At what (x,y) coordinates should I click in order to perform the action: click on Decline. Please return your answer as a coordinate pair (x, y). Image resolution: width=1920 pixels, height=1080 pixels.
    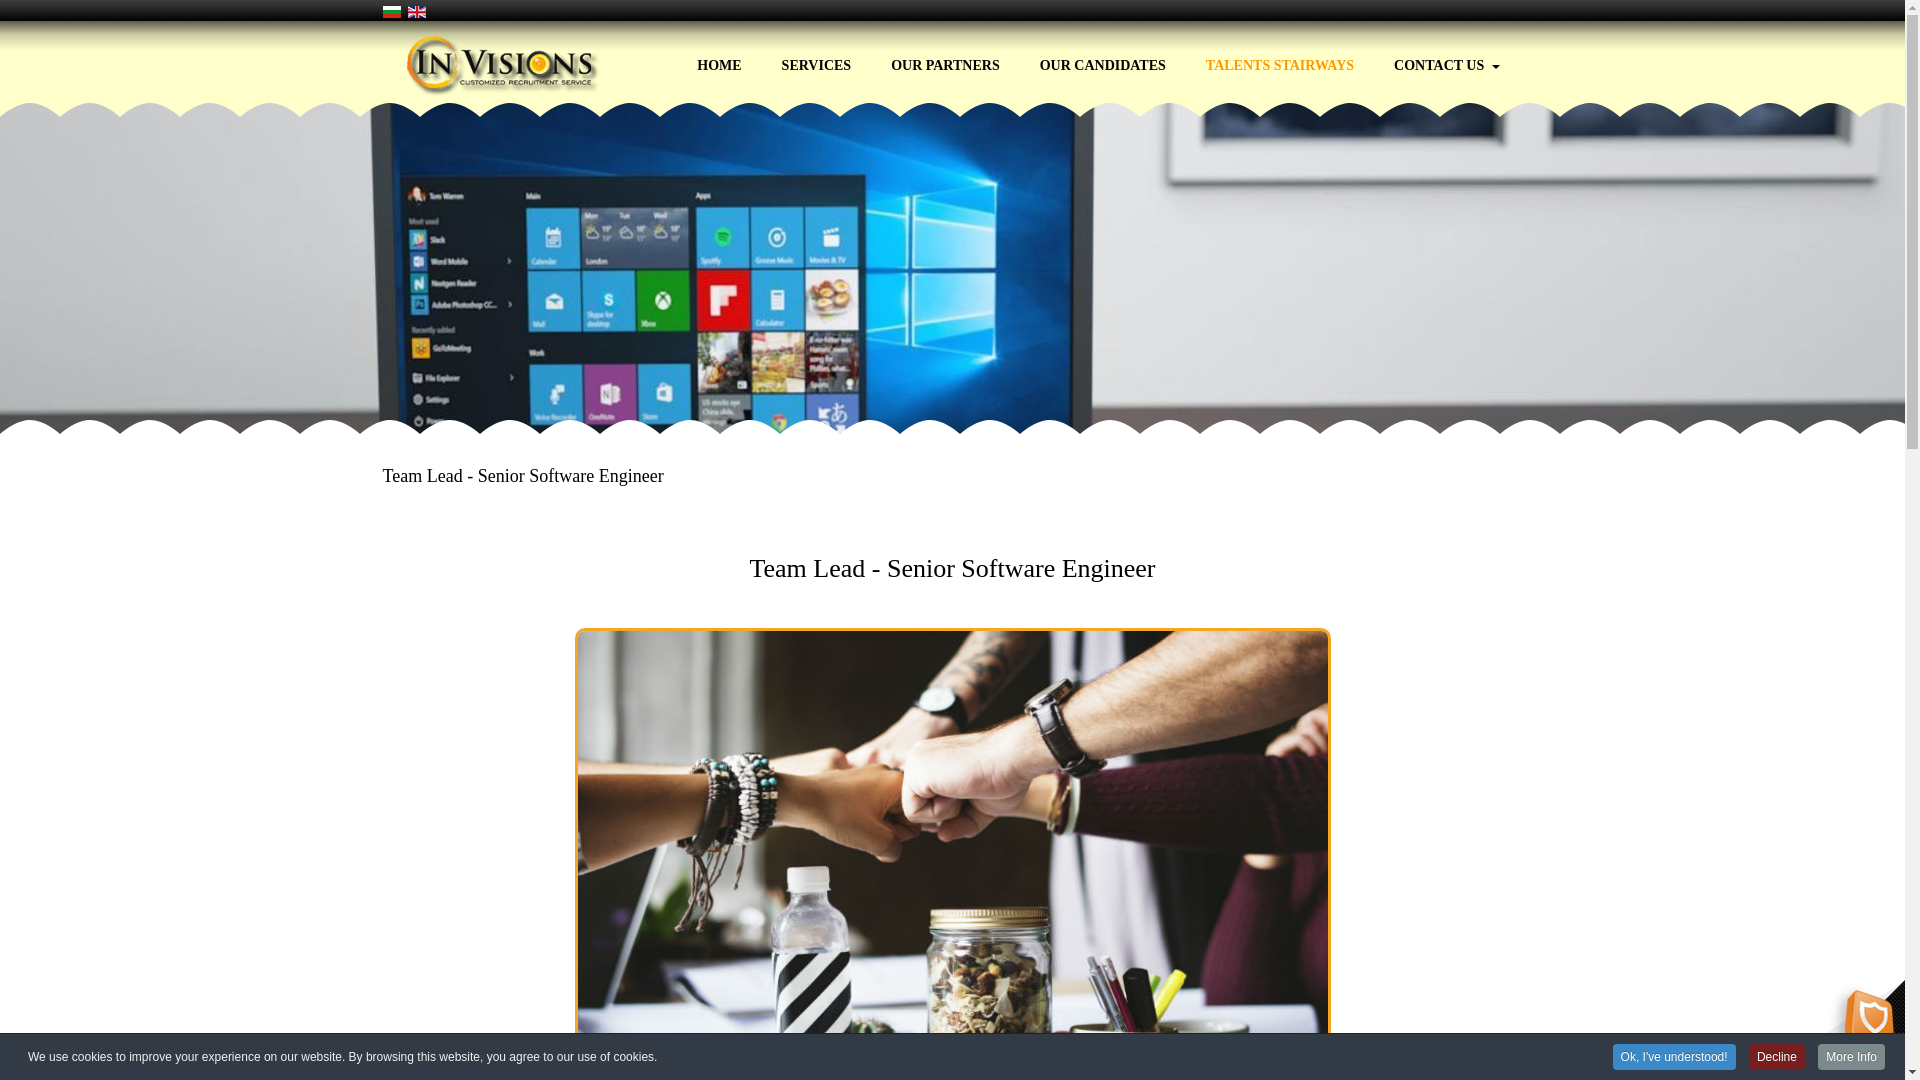
    Looking at the image, I should click on (1776, 1076).